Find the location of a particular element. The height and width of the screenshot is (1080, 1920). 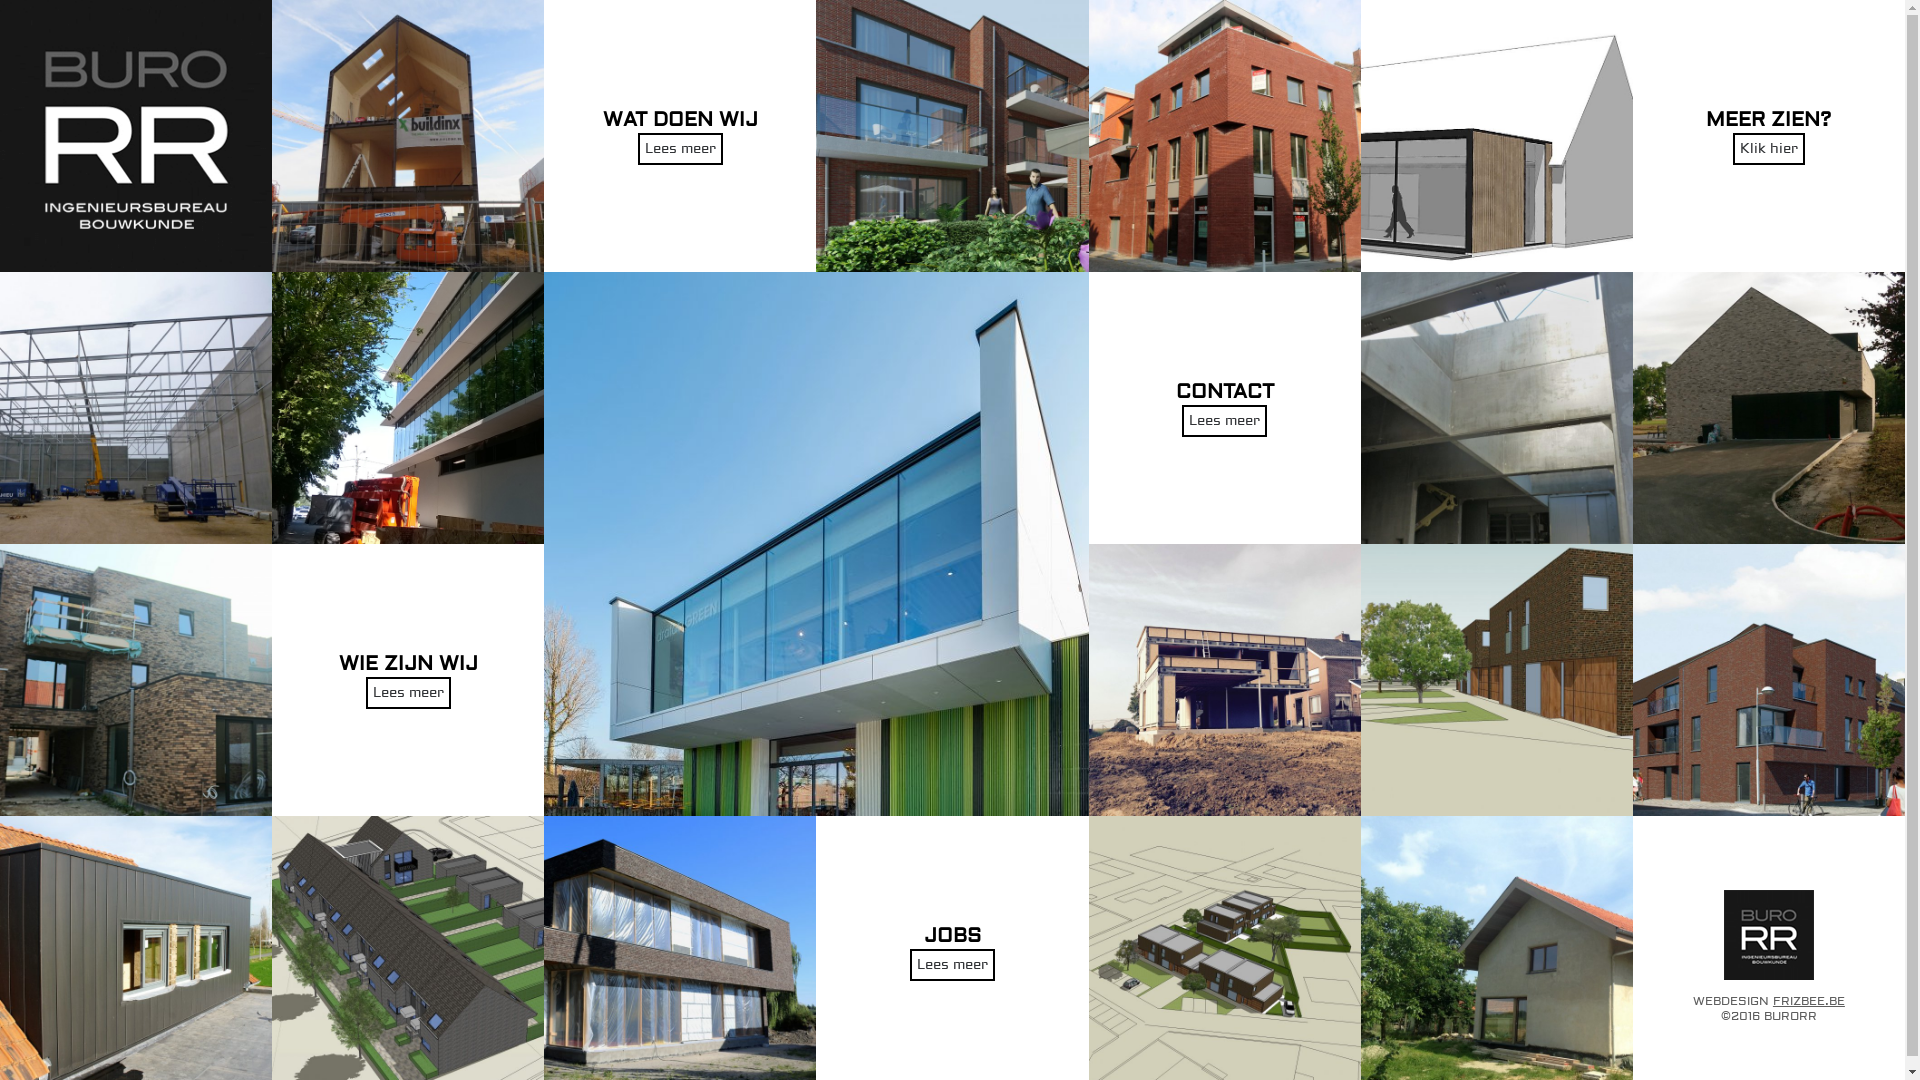

Lees meer is located at coordinates (408, 693).